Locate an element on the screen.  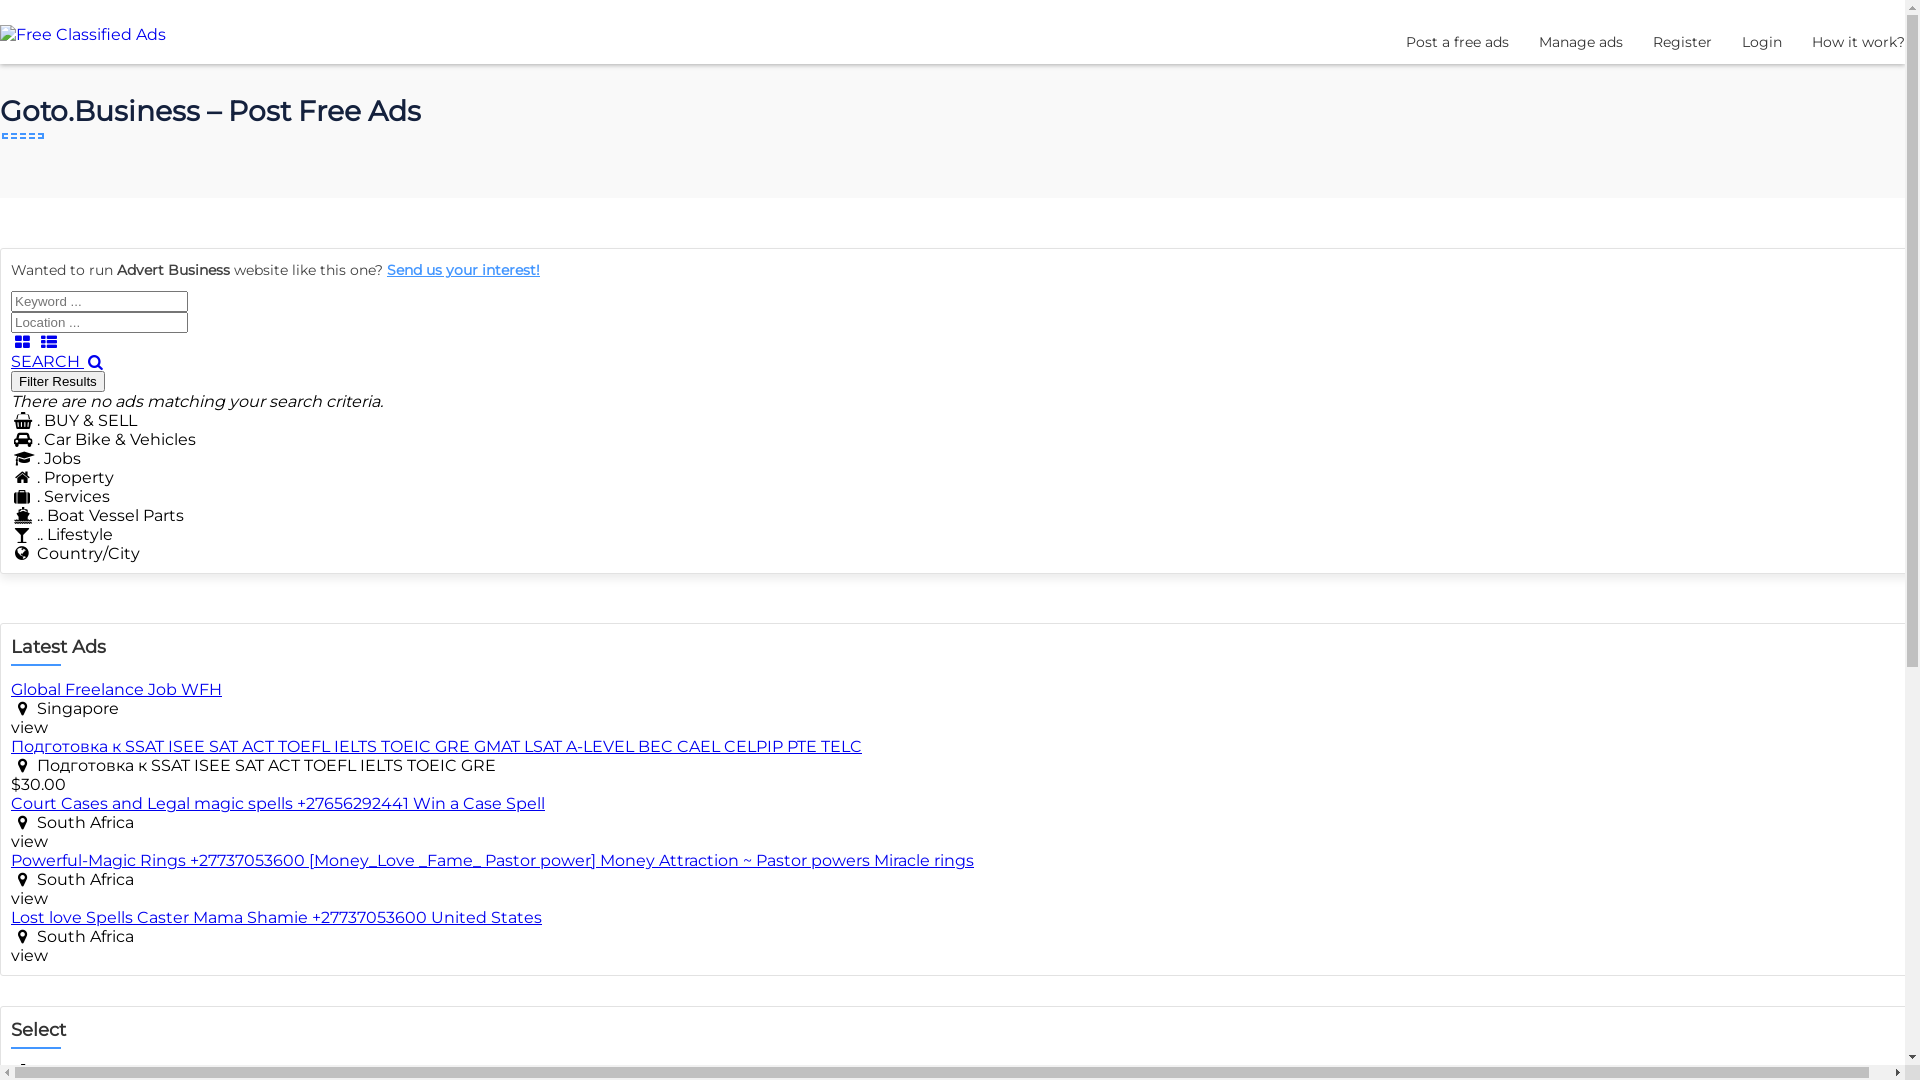
Send us your interest! is located at coordinates (464, 270).